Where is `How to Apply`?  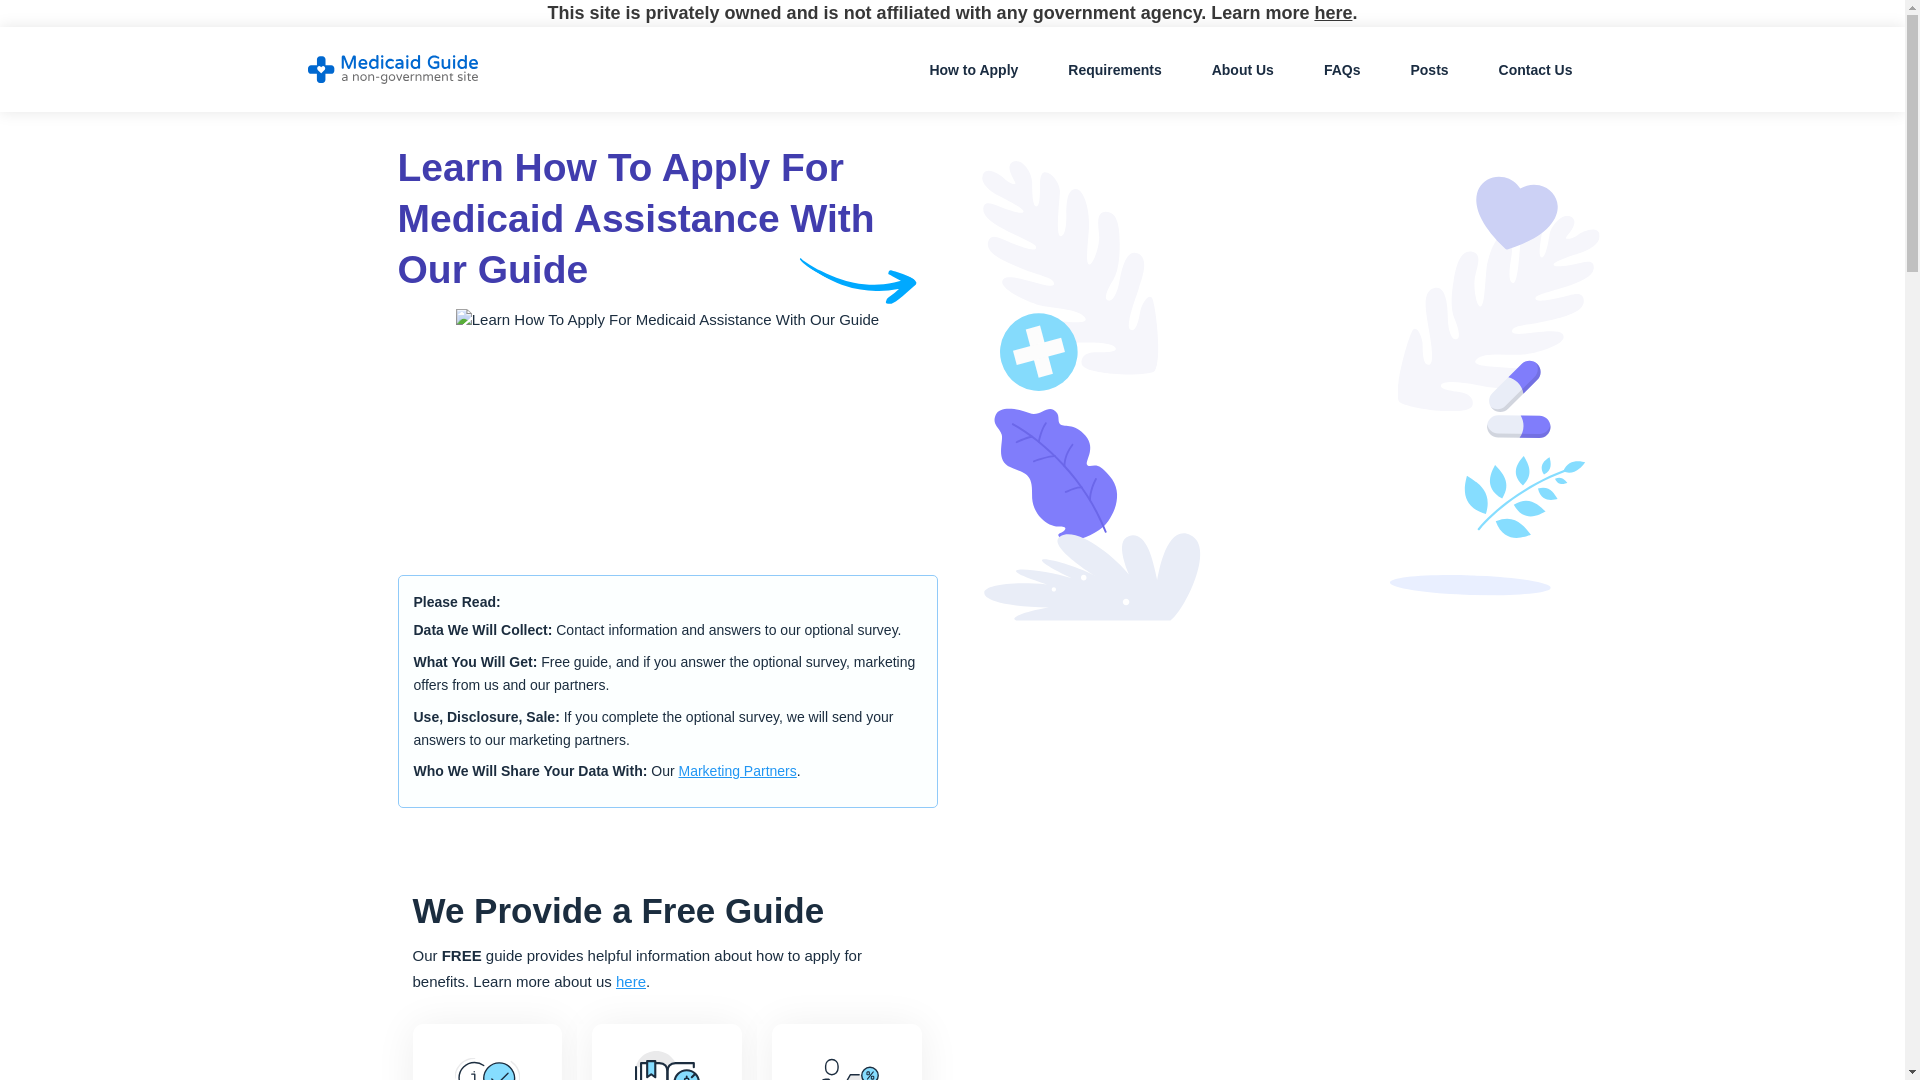 How to Apply is located at coordinates (973, 69).